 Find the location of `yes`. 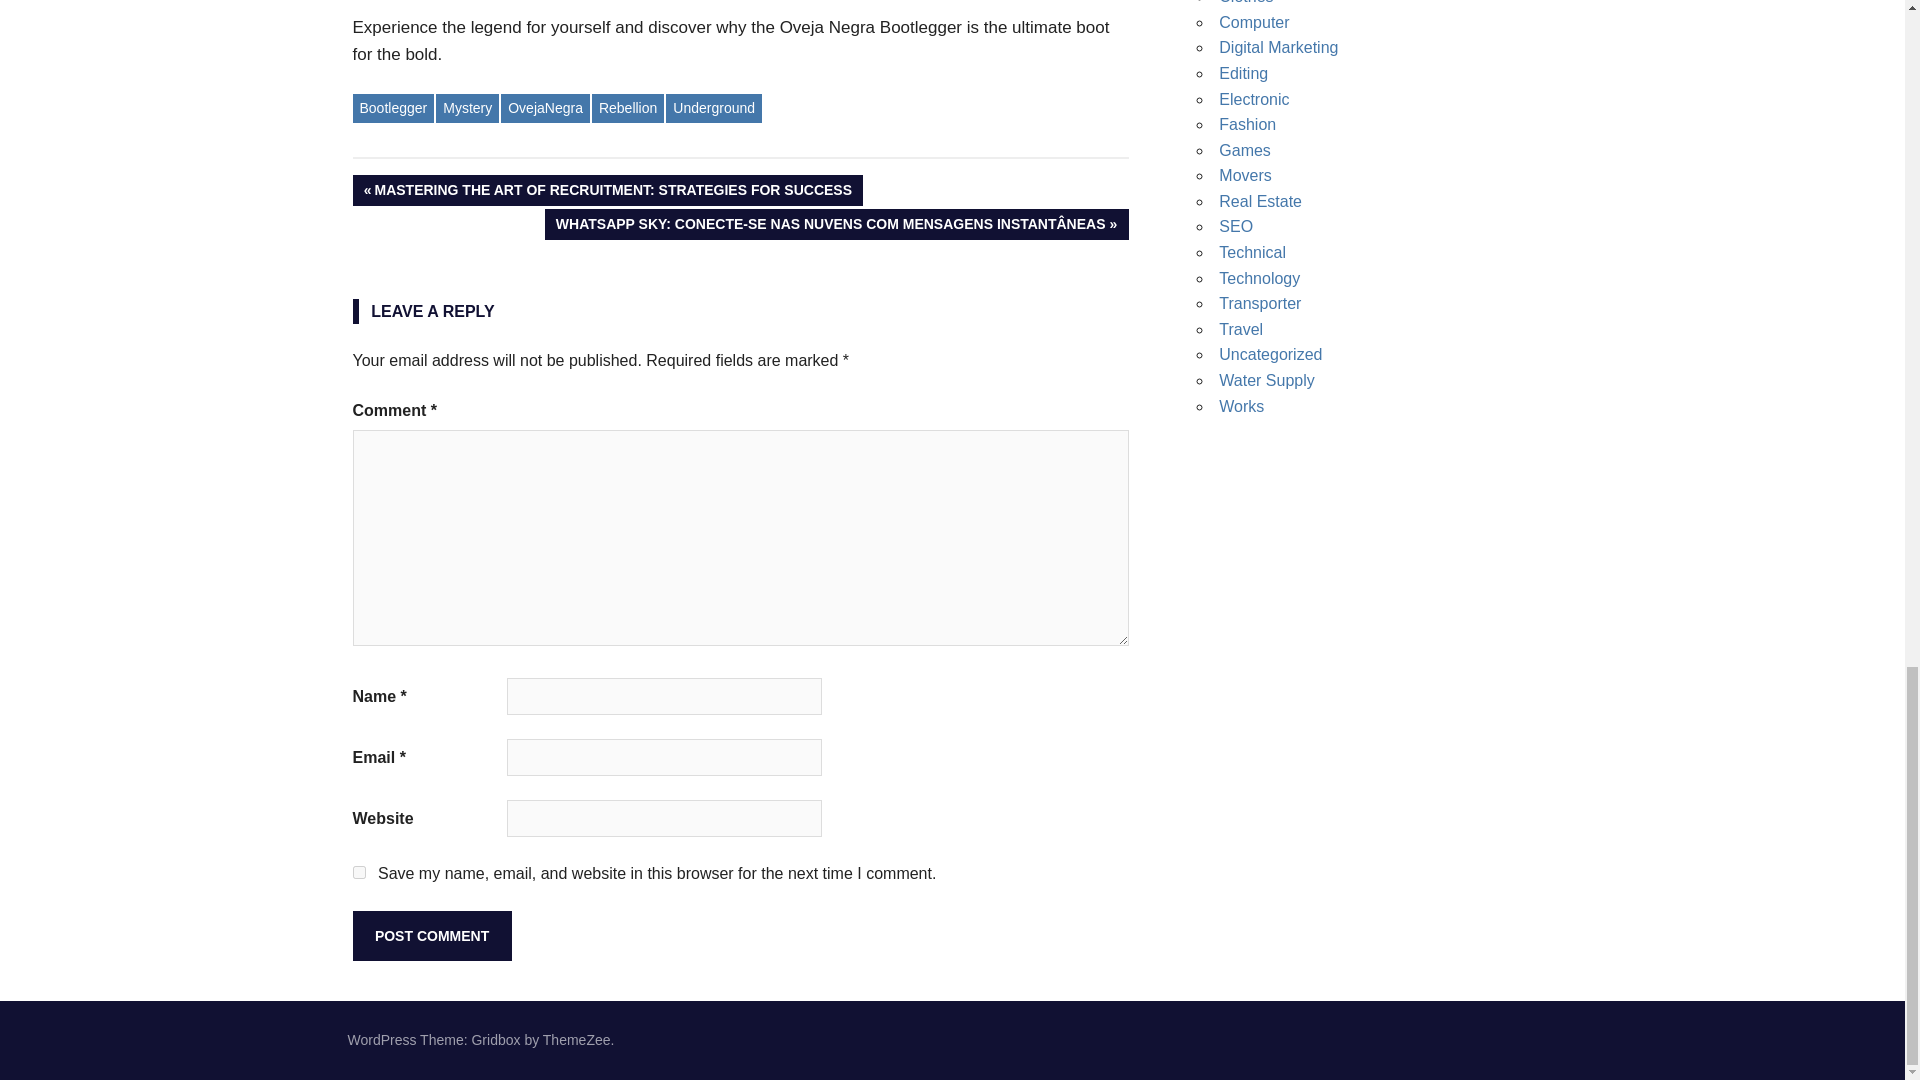

yes is located at coordinates (358, 872).